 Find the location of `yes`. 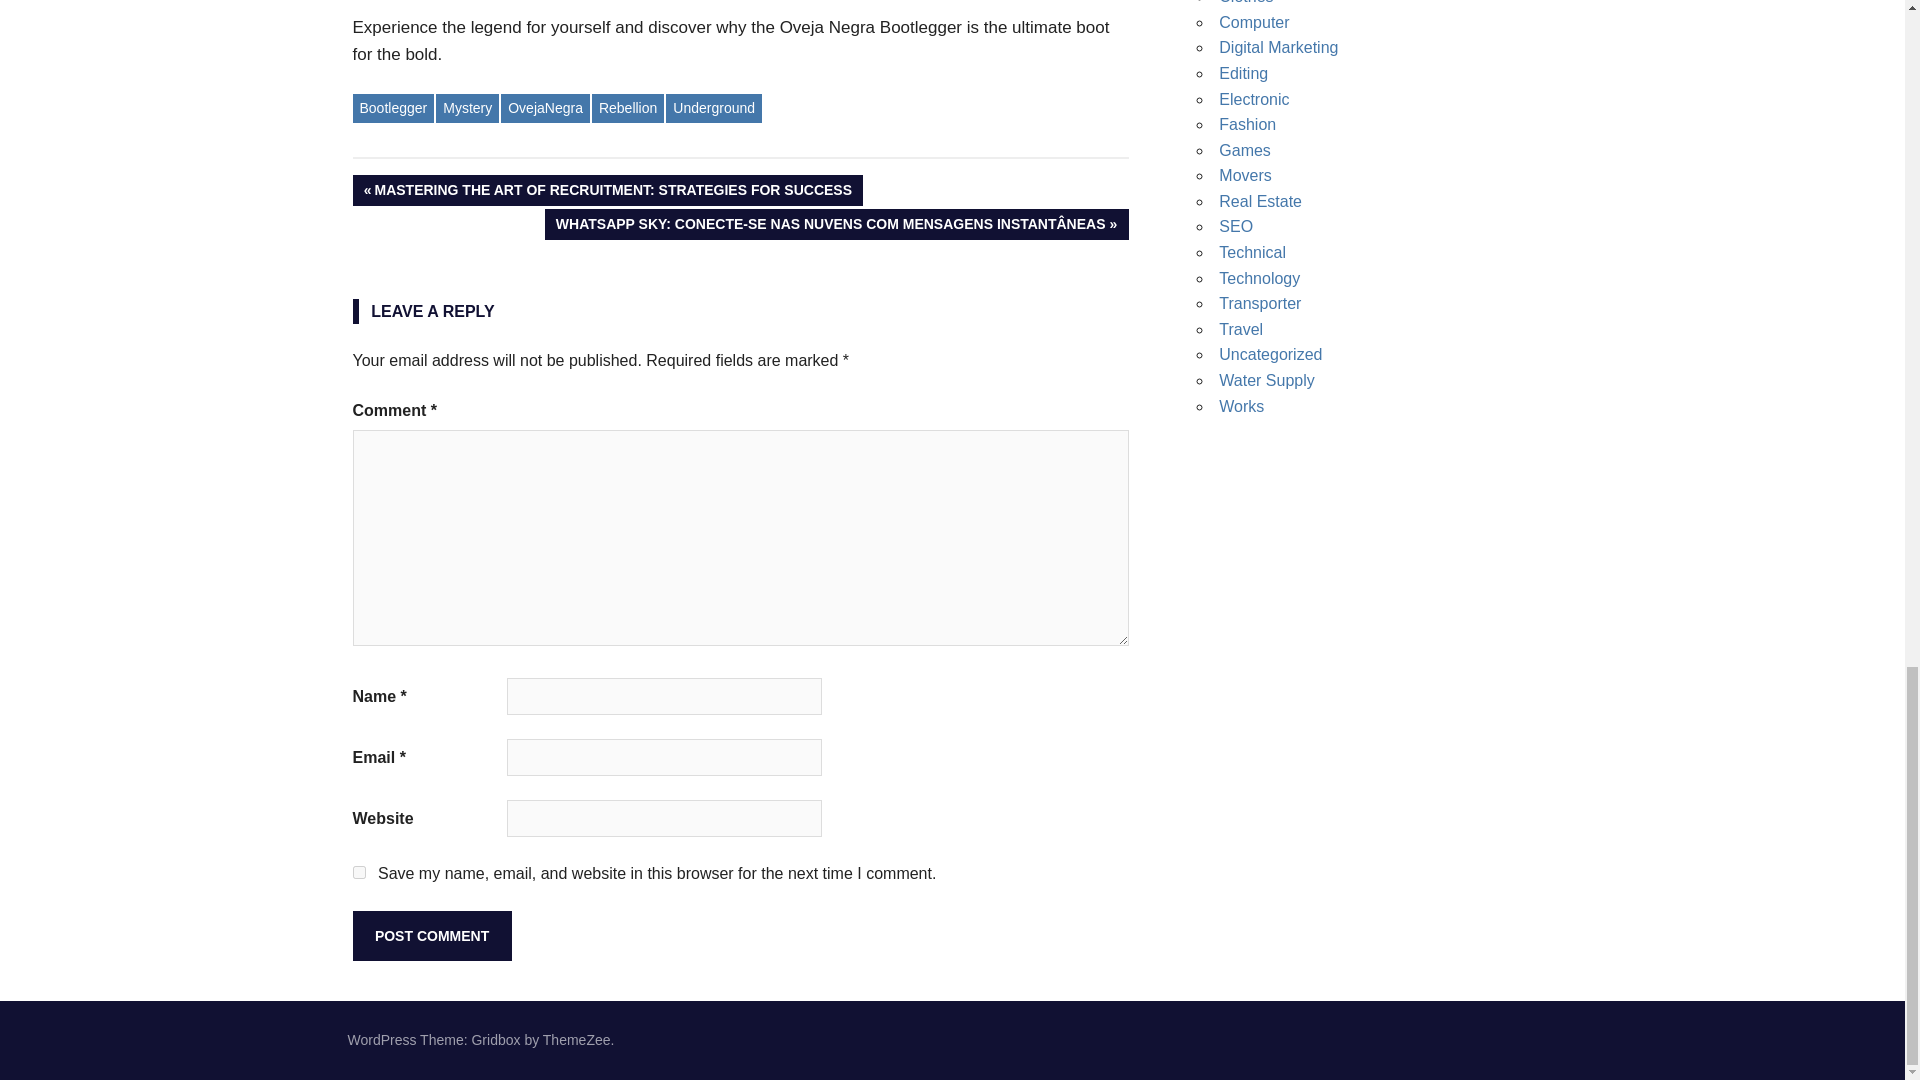

yes is located at coordinates (358, 872).